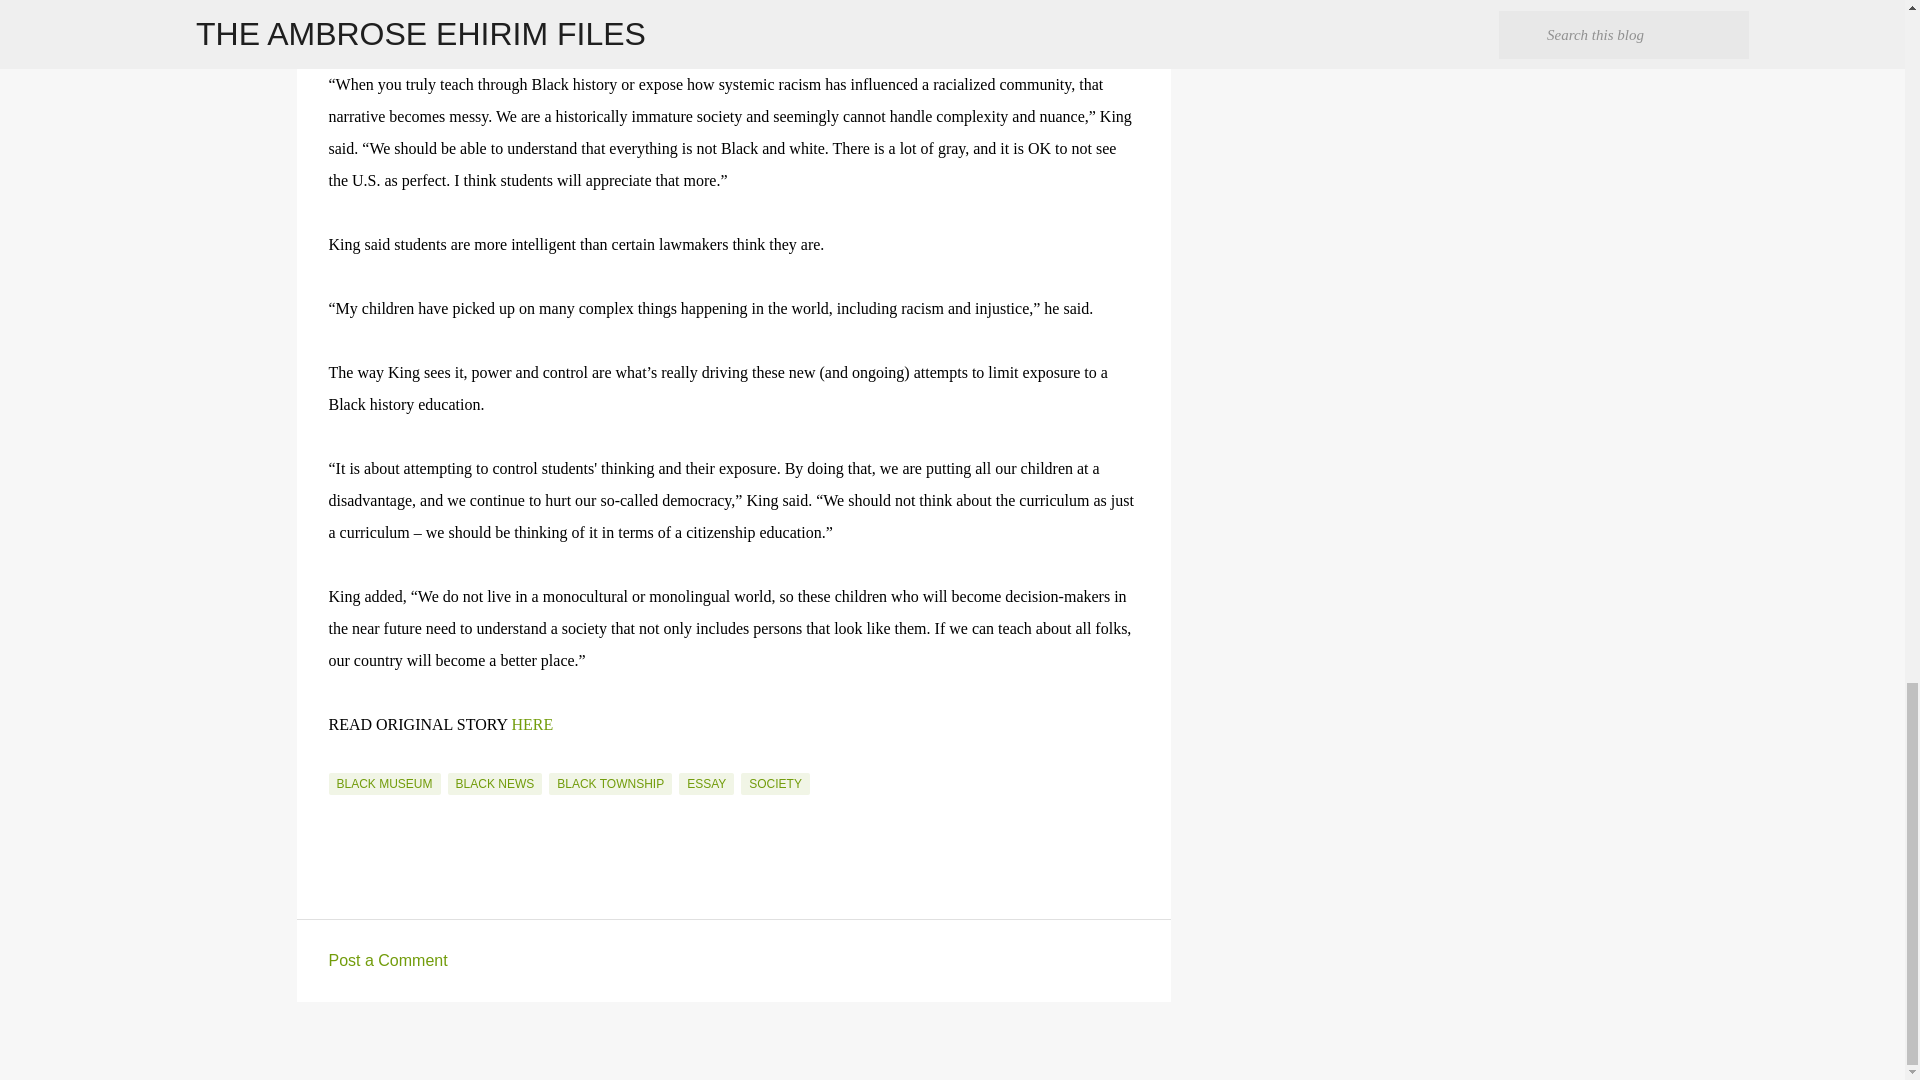 The width and height of the screenshot is (1920, 1080). I want to click on SOCIETY, so click(776, 784).